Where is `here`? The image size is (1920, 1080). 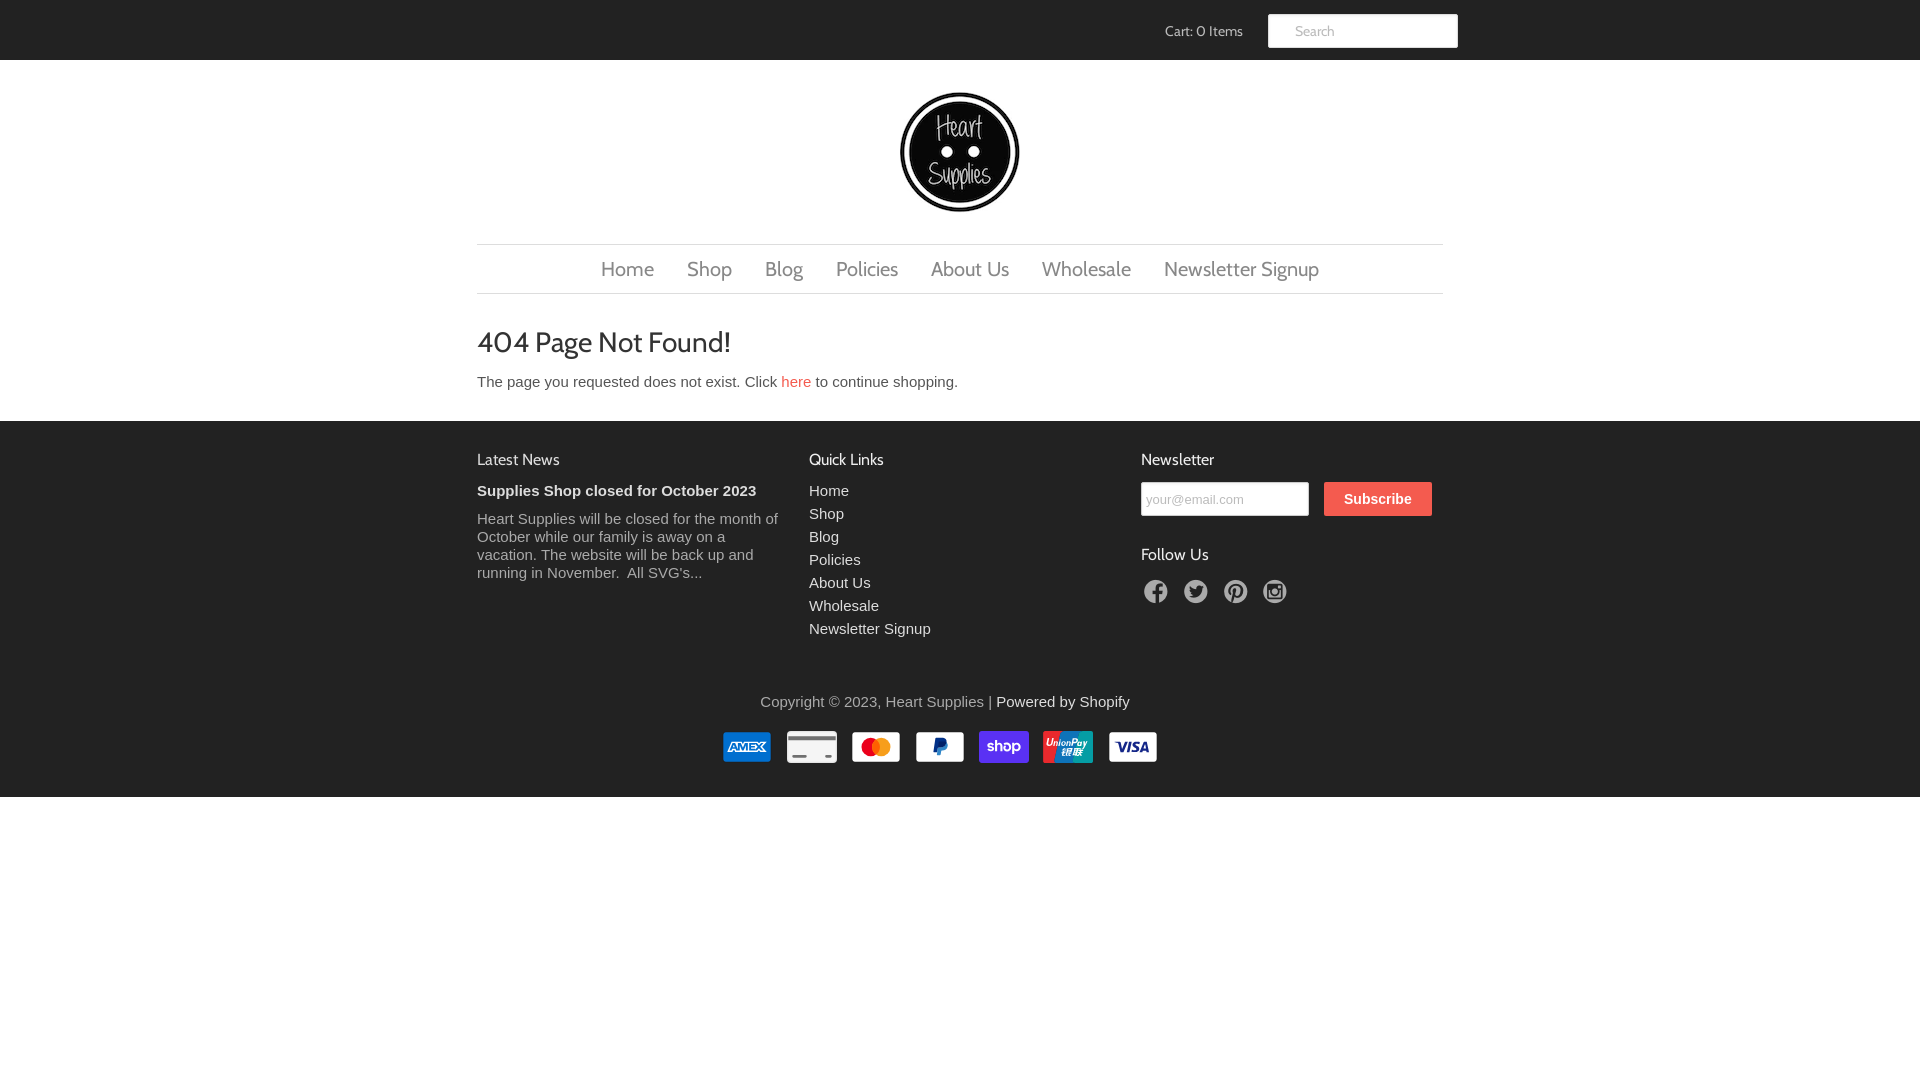
here is located at coordinates (796, 382).